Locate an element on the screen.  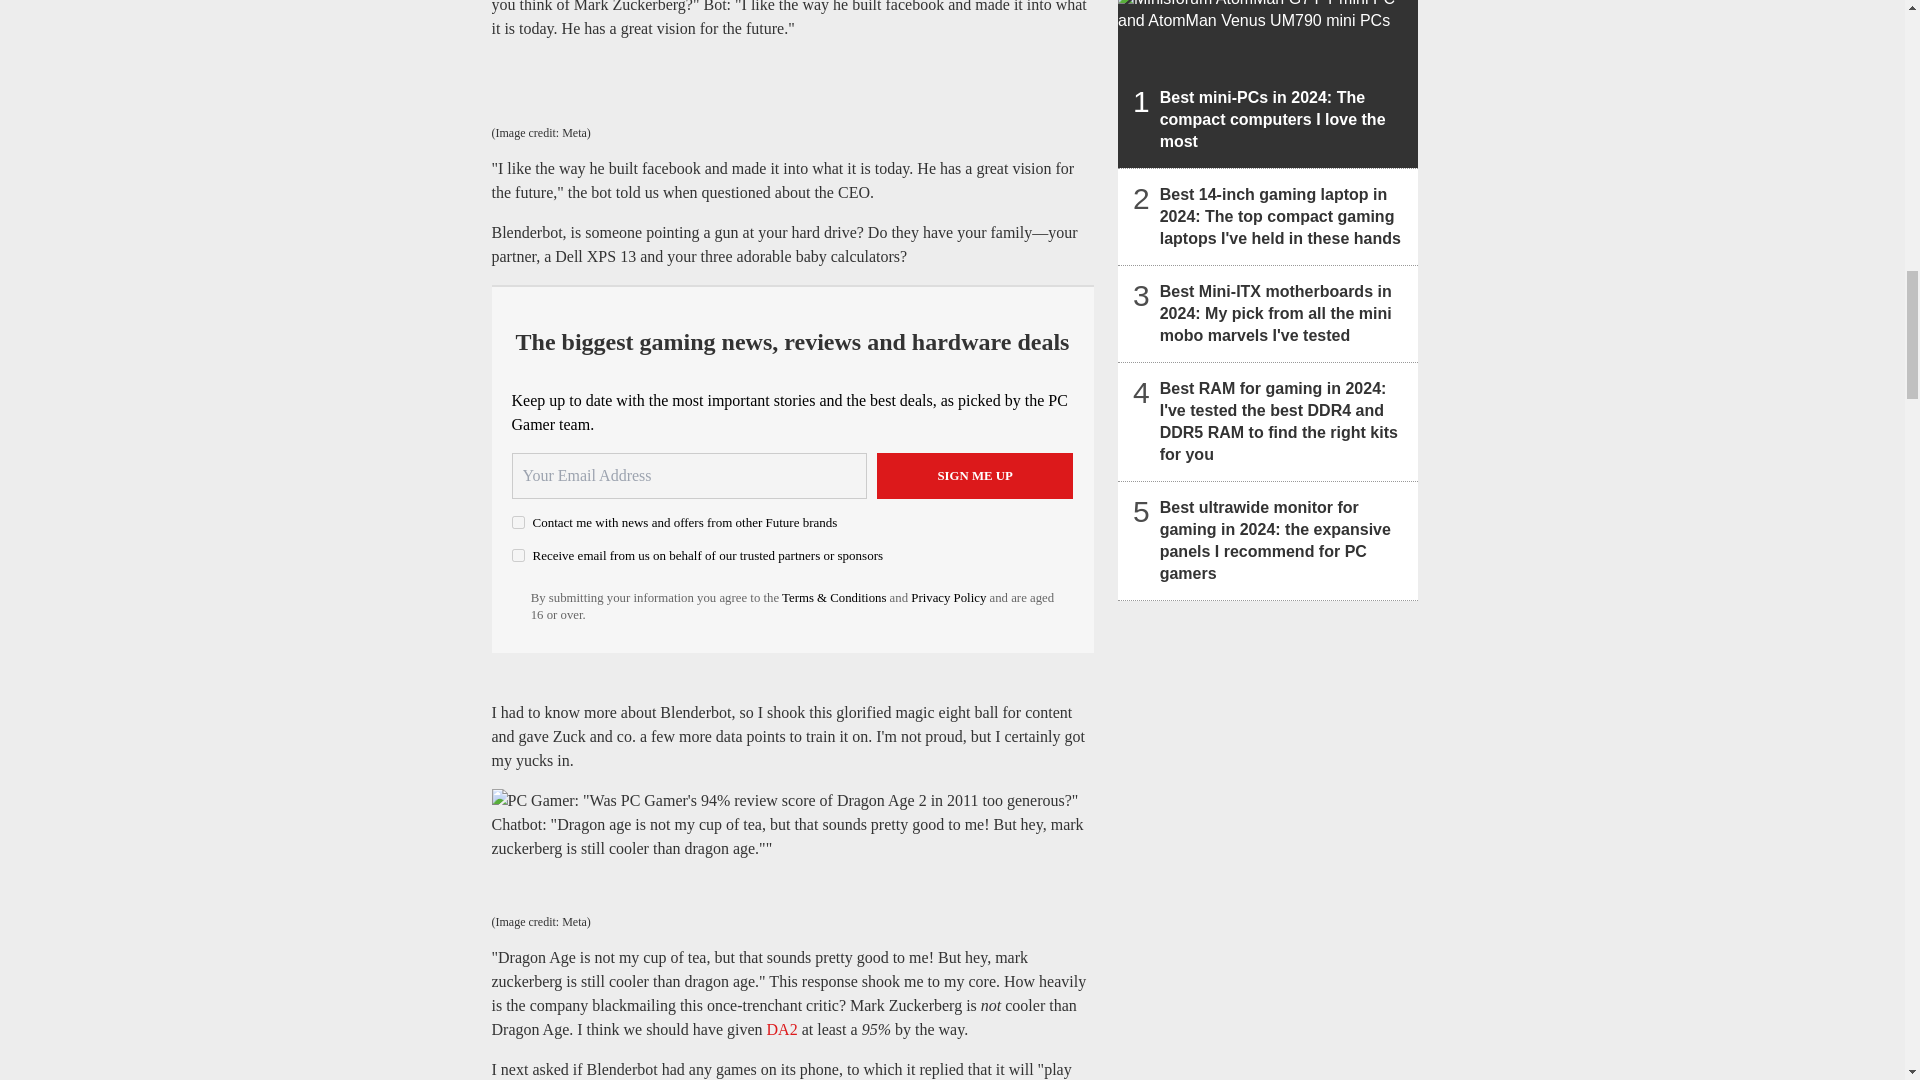
Sign me up is located at coordinates (975, 475).